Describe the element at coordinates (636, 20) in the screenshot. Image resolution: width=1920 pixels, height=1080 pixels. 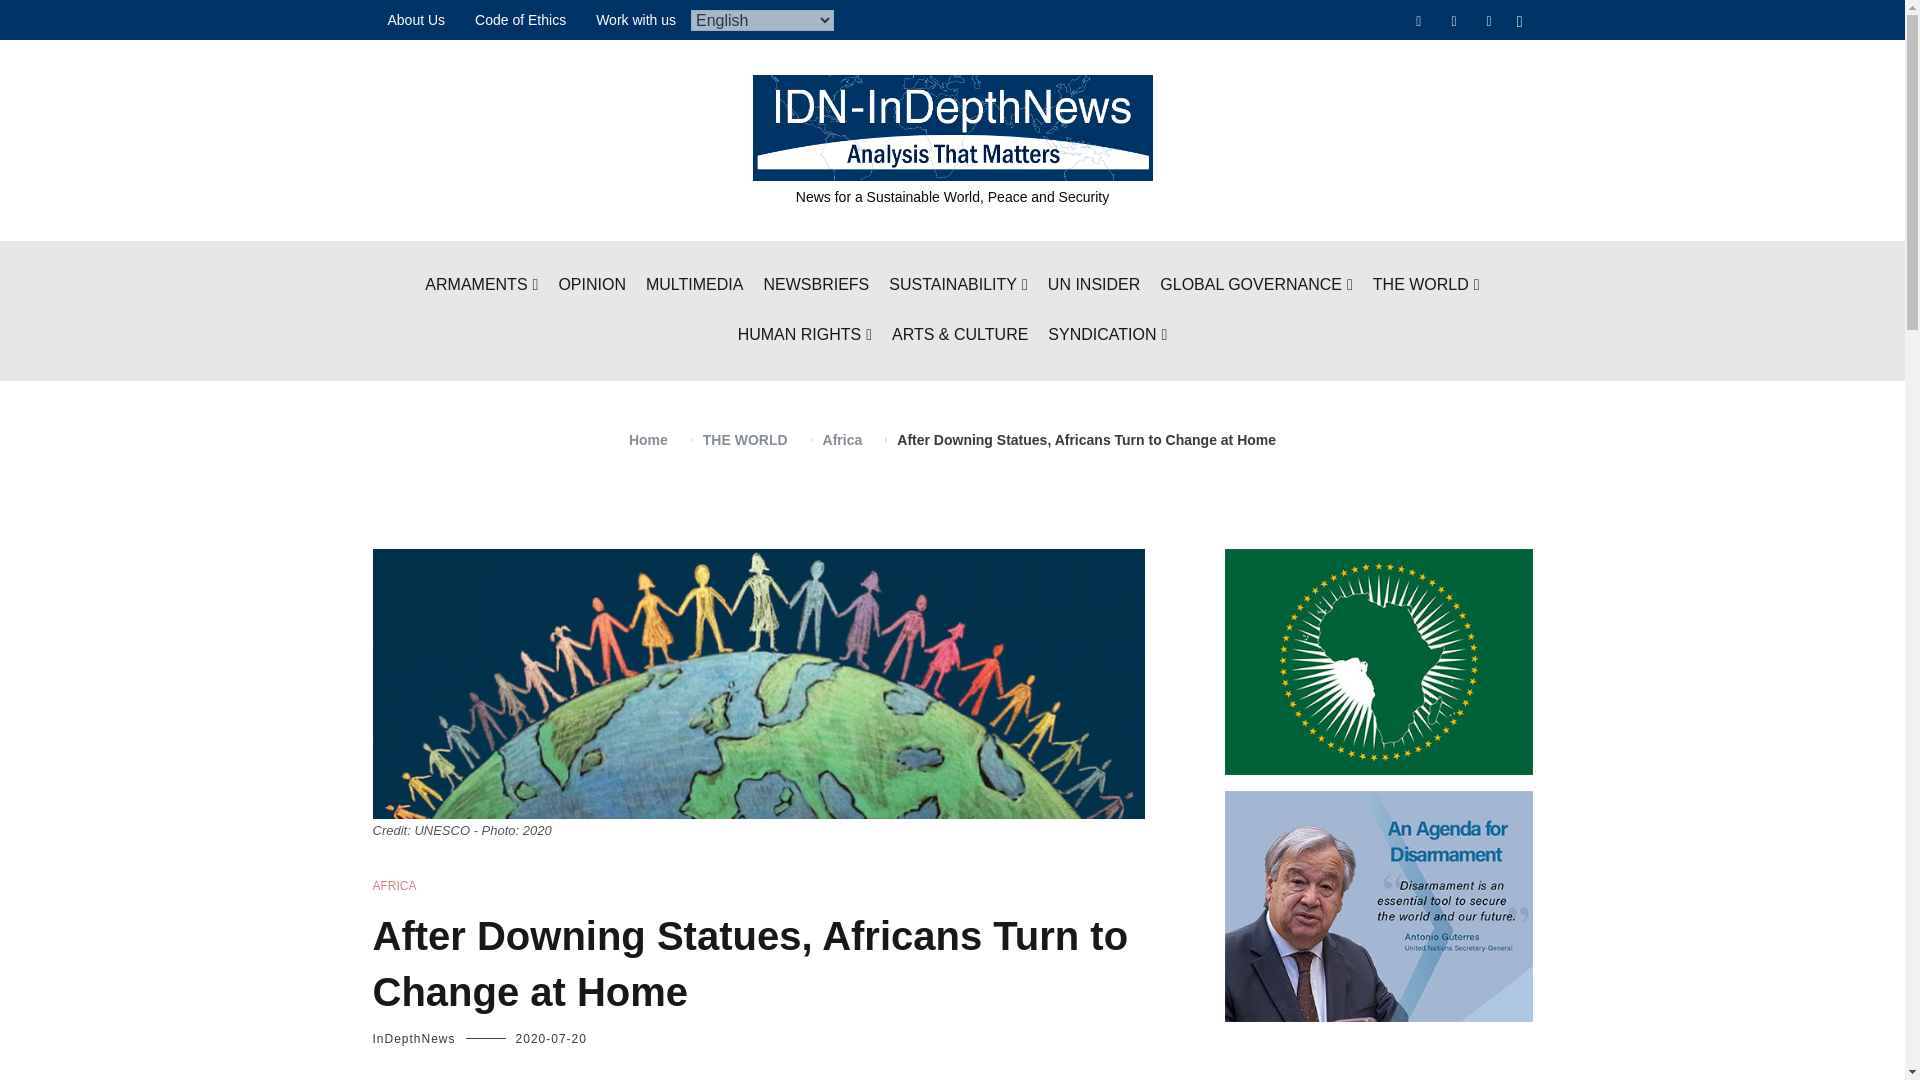
I see `Work with us` at that location.